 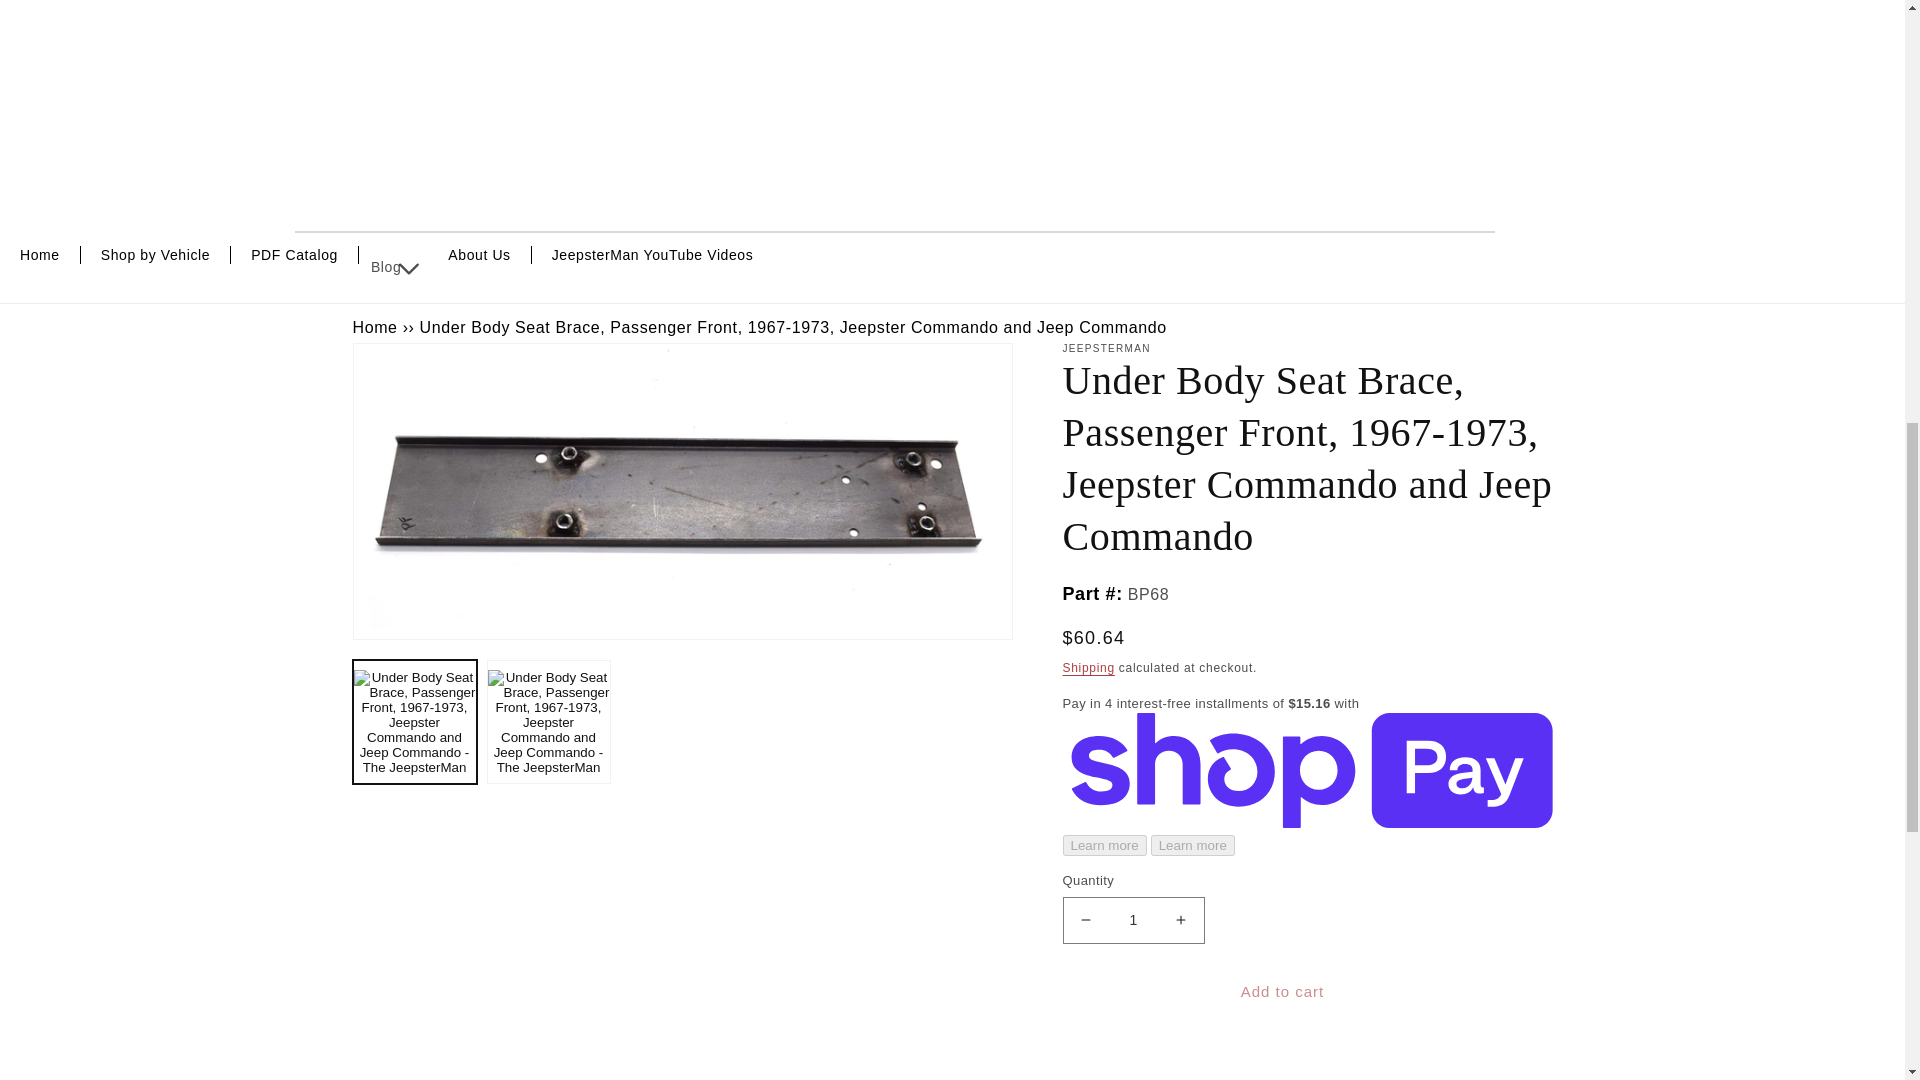 What do you see at coordinates (480, 254) in the screenshot?
I see `About Us` at bounding box center [480, 254].